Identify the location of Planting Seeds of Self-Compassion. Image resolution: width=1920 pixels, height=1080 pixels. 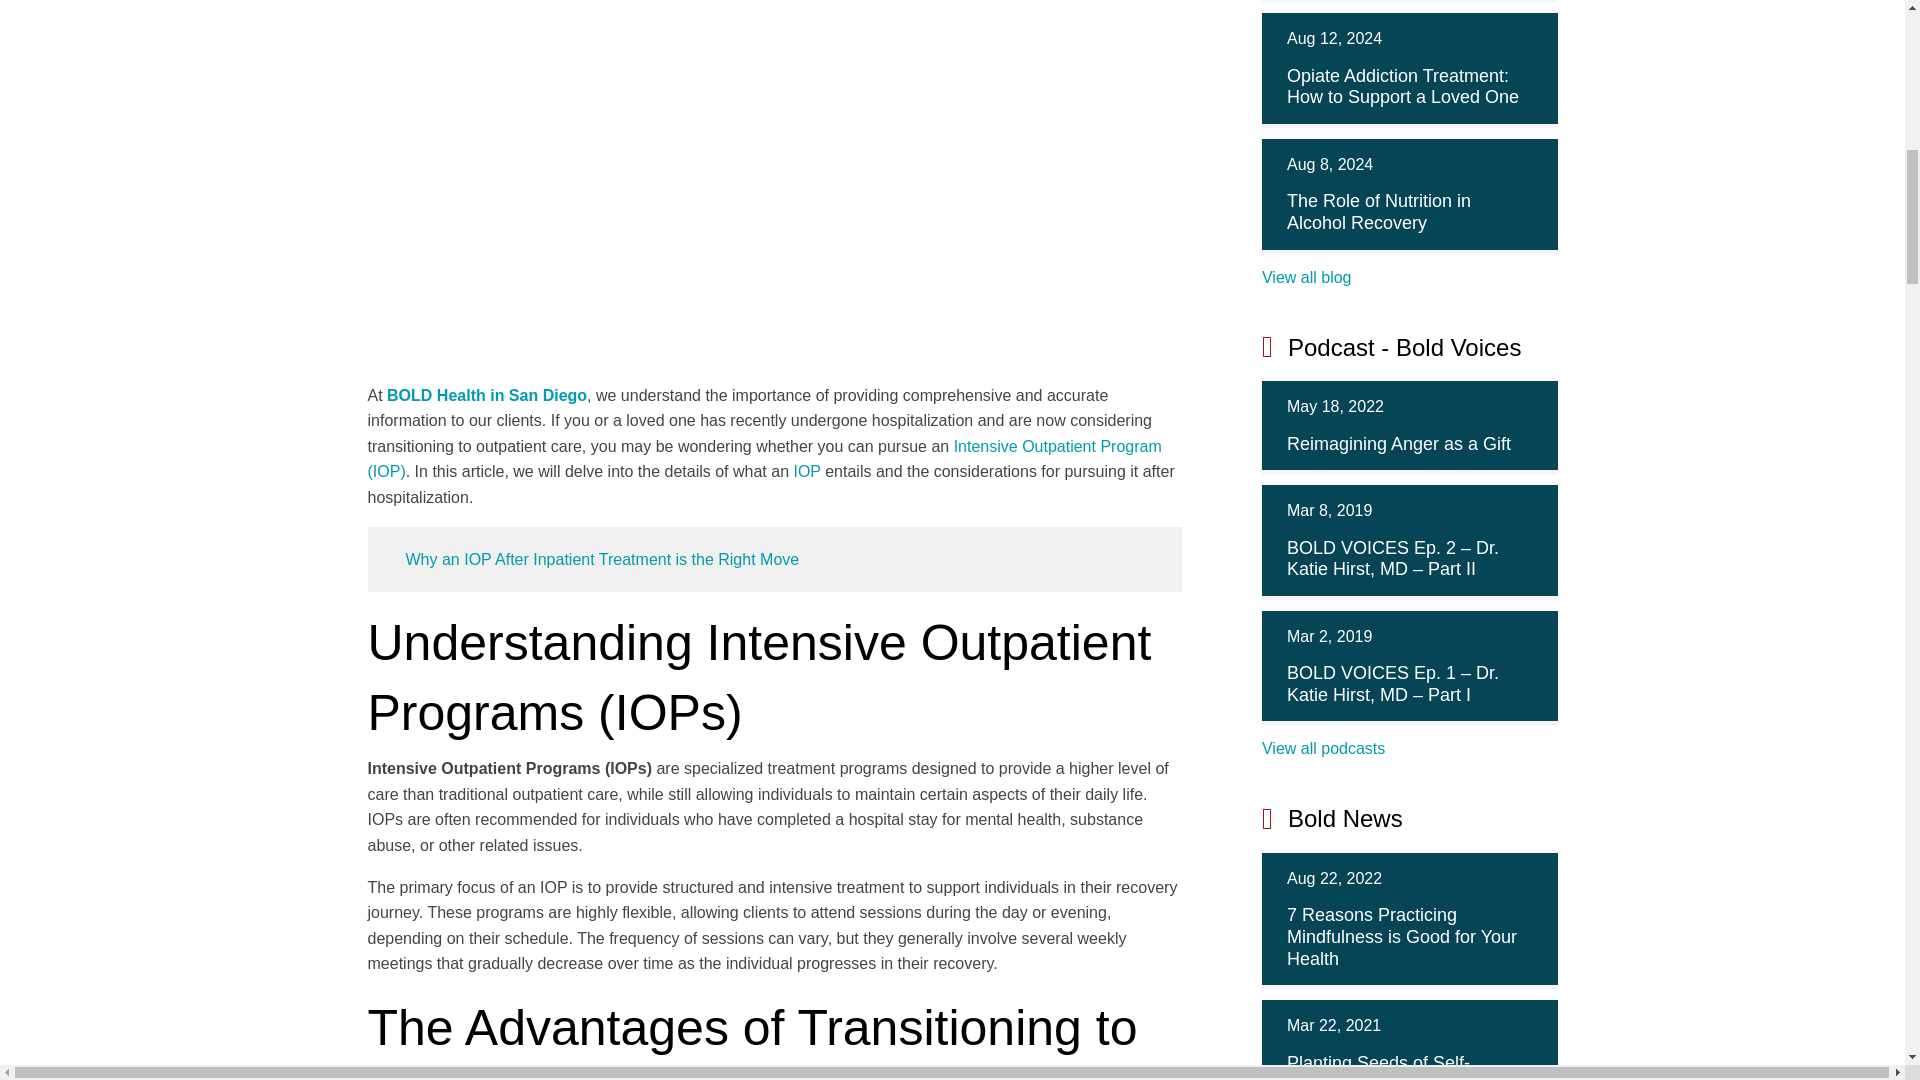
(1378, 1066).